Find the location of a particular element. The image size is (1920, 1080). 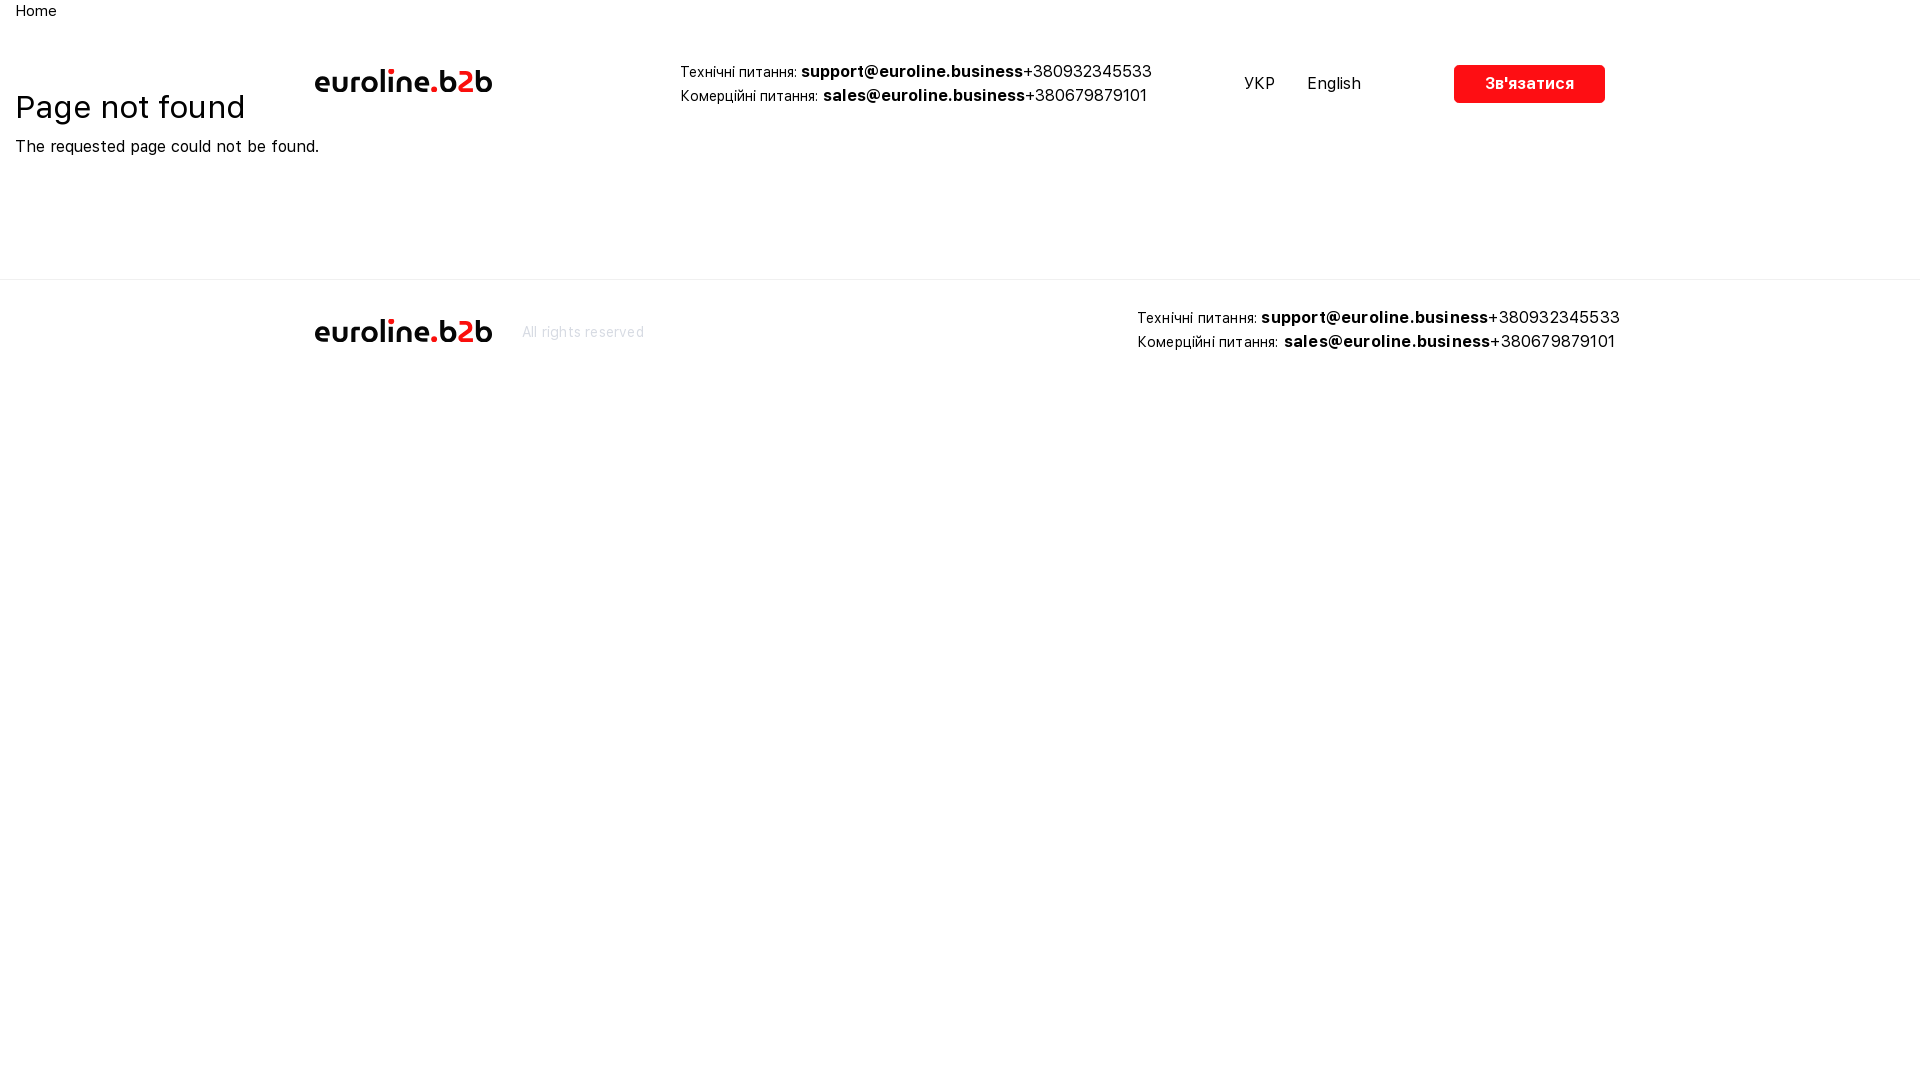

English is located at coordinates (1334, 84).